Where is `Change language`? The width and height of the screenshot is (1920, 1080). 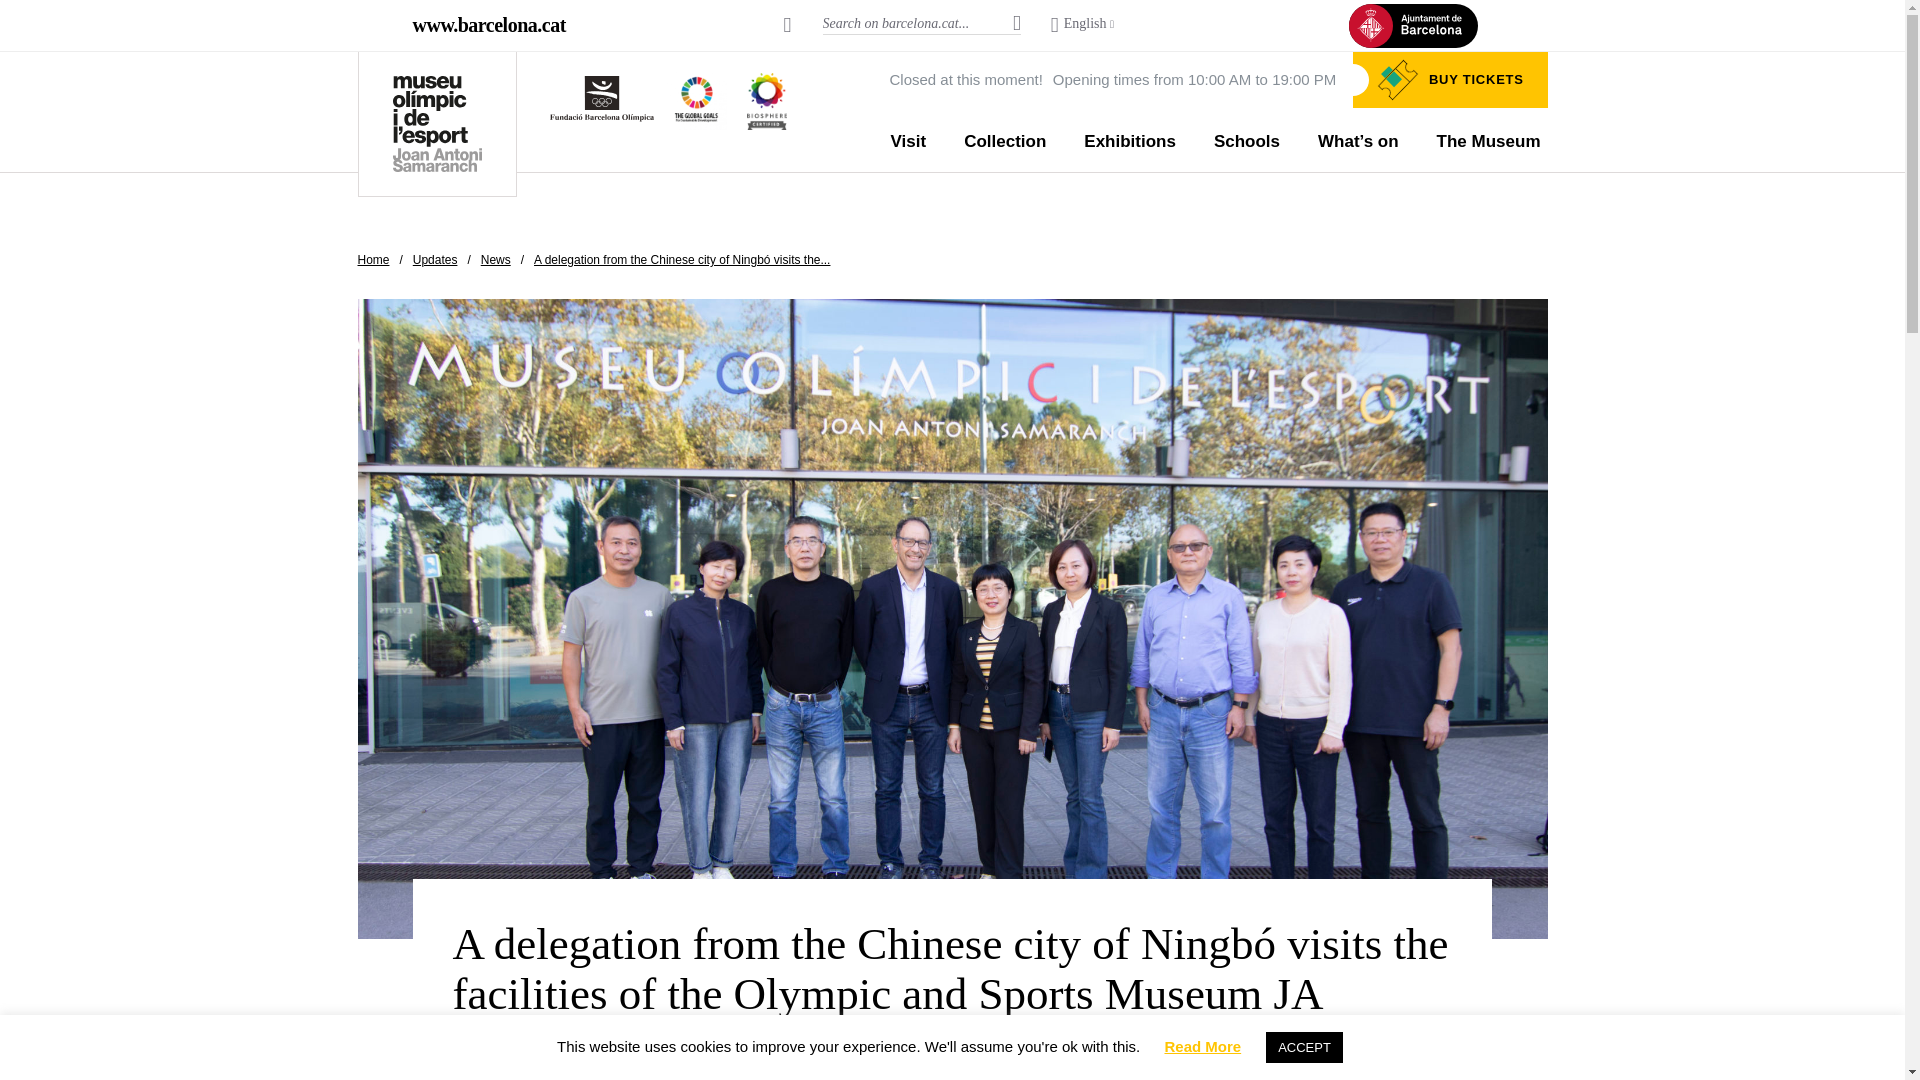 Change language is located at coordinates (1082, 25).